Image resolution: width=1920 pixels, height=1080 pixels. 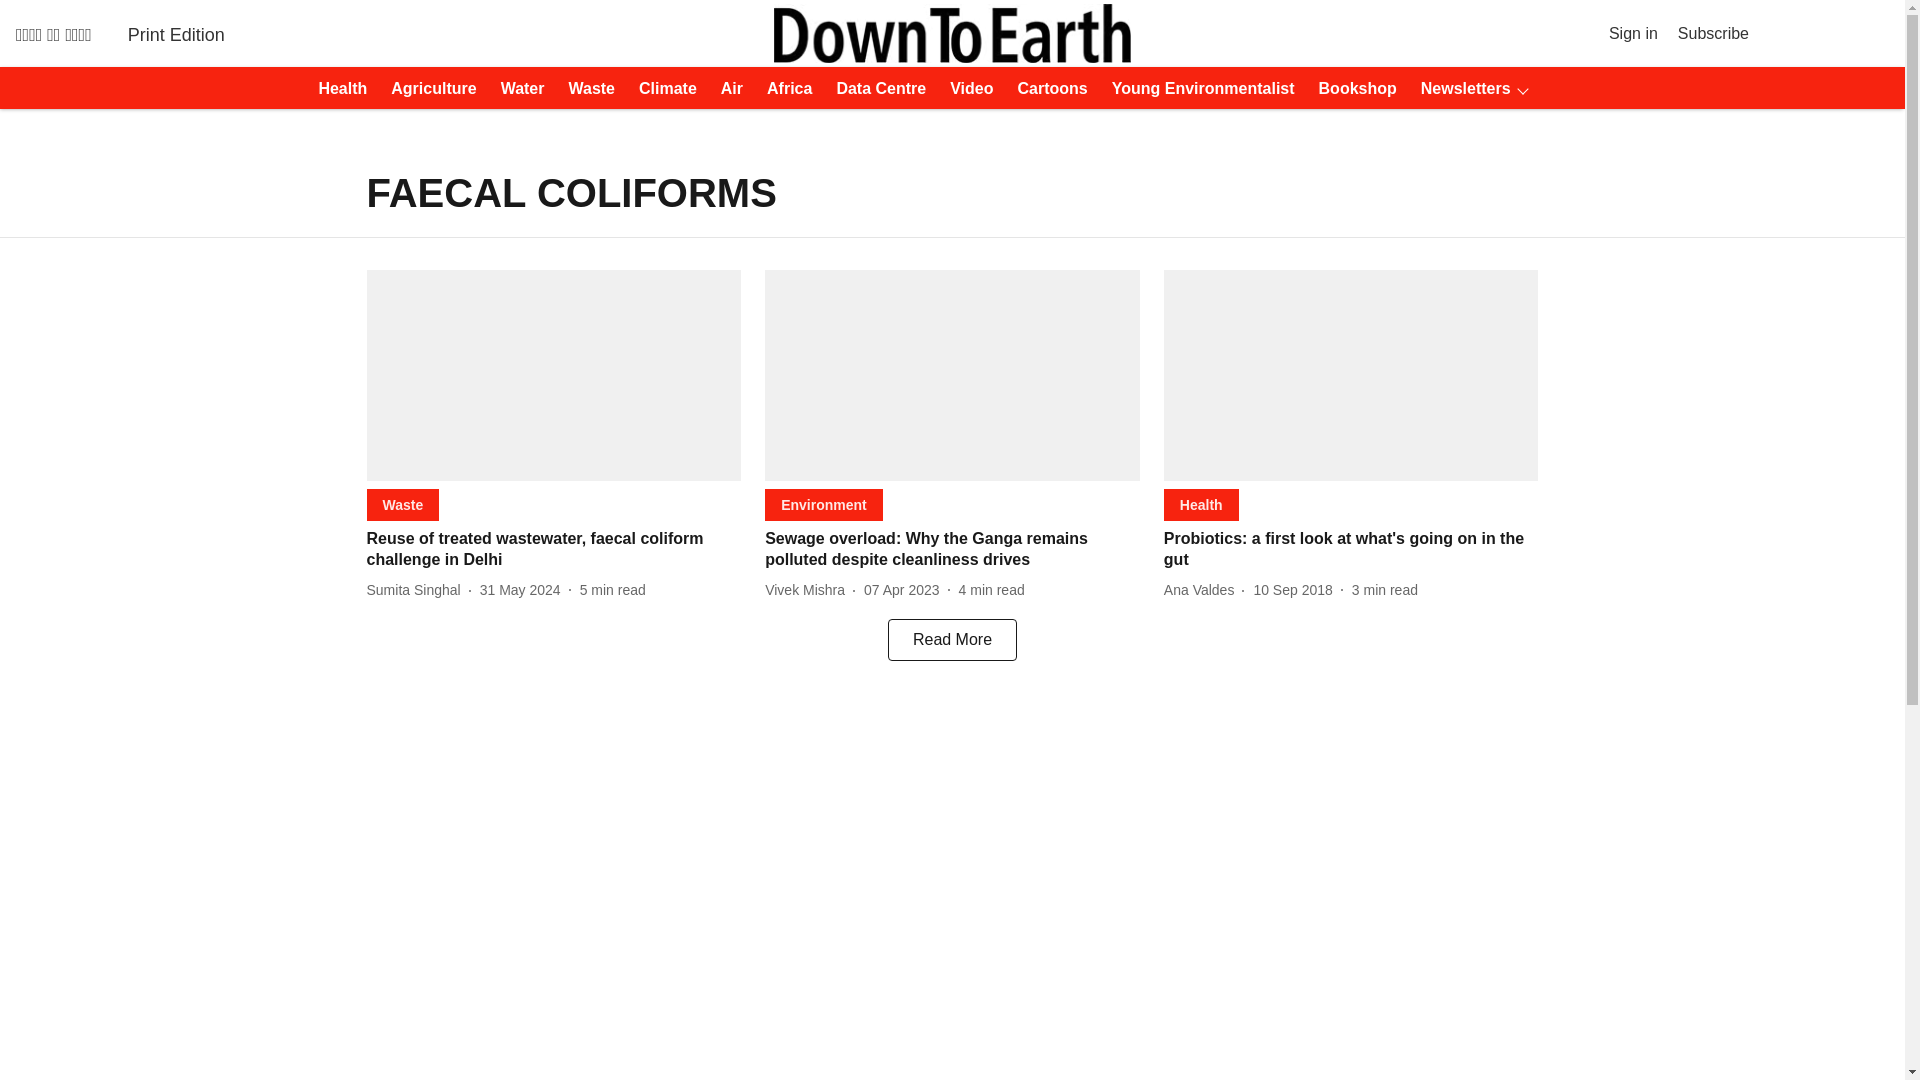 I want to click on Waste, so click(x=585, y=89).